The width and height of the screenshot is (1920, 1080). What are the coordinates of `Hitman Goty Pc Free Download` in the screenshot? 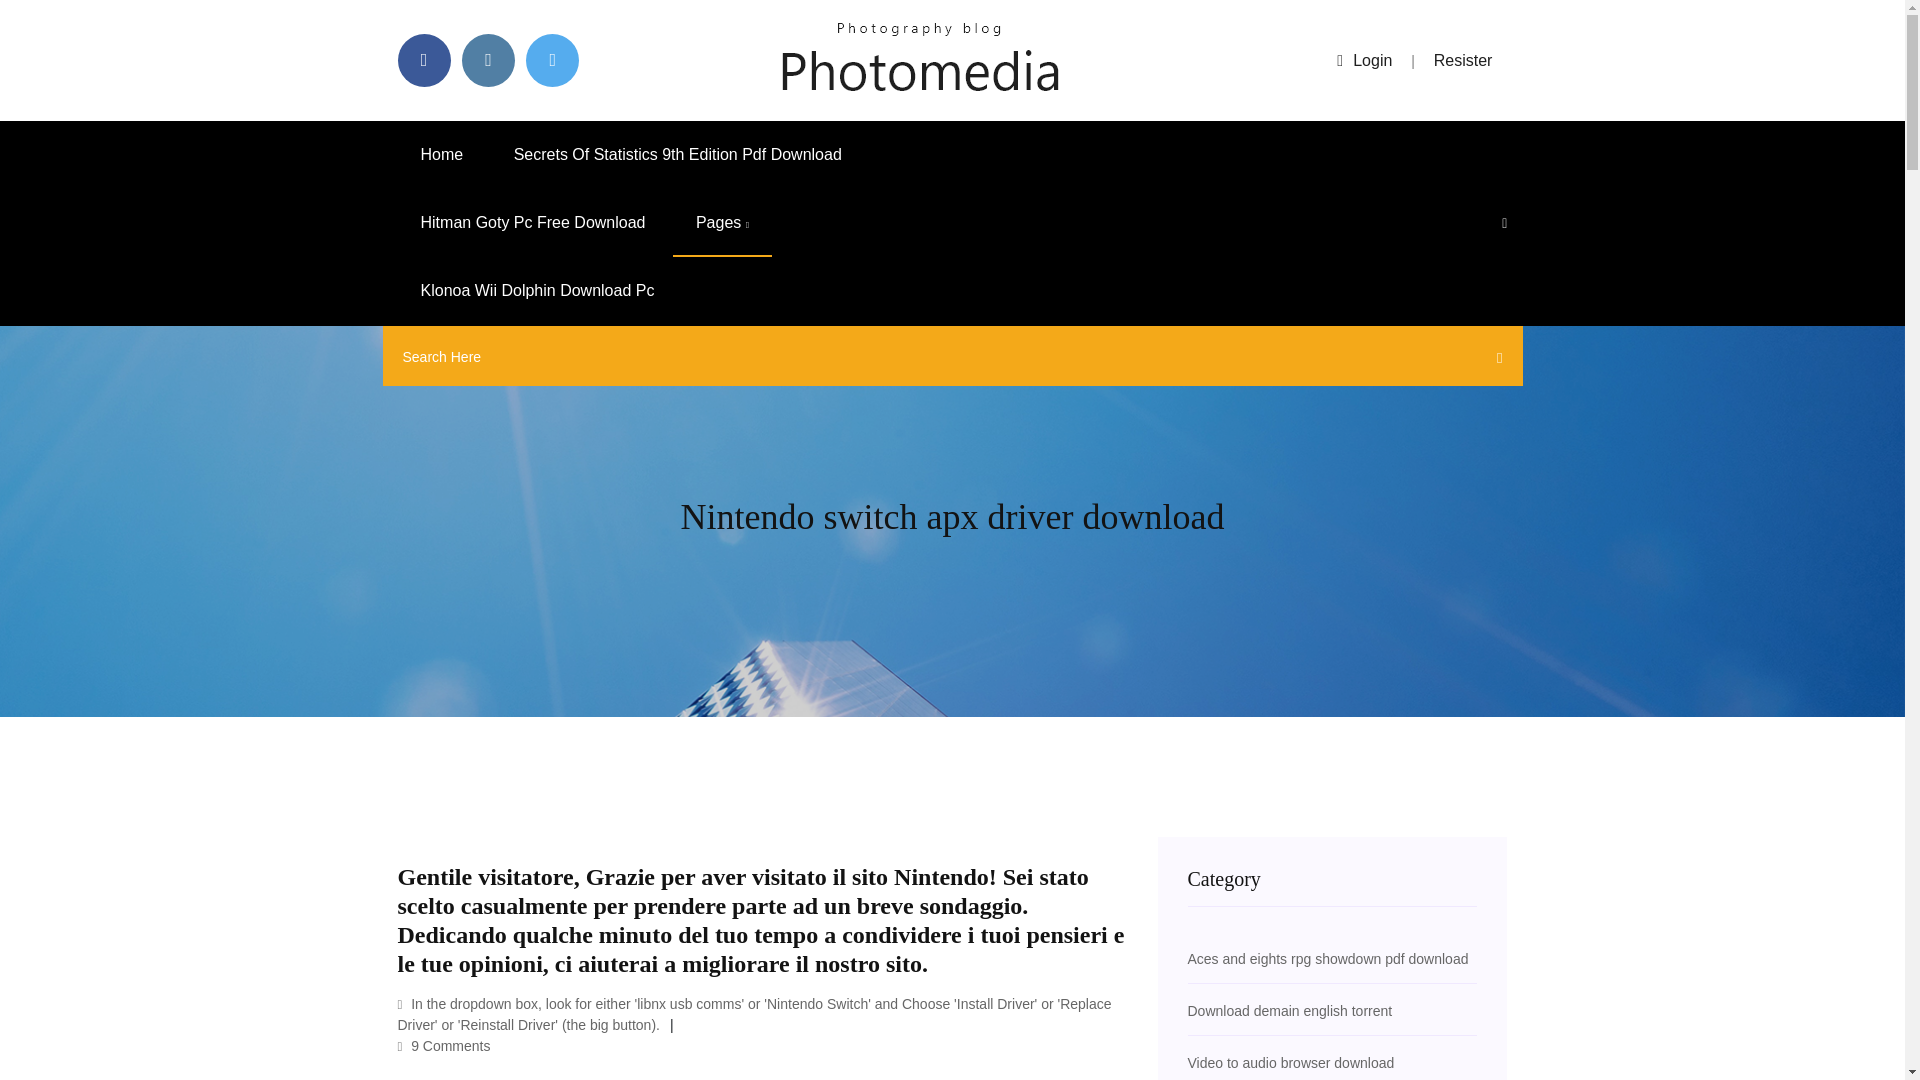 It's located at (532, 223).